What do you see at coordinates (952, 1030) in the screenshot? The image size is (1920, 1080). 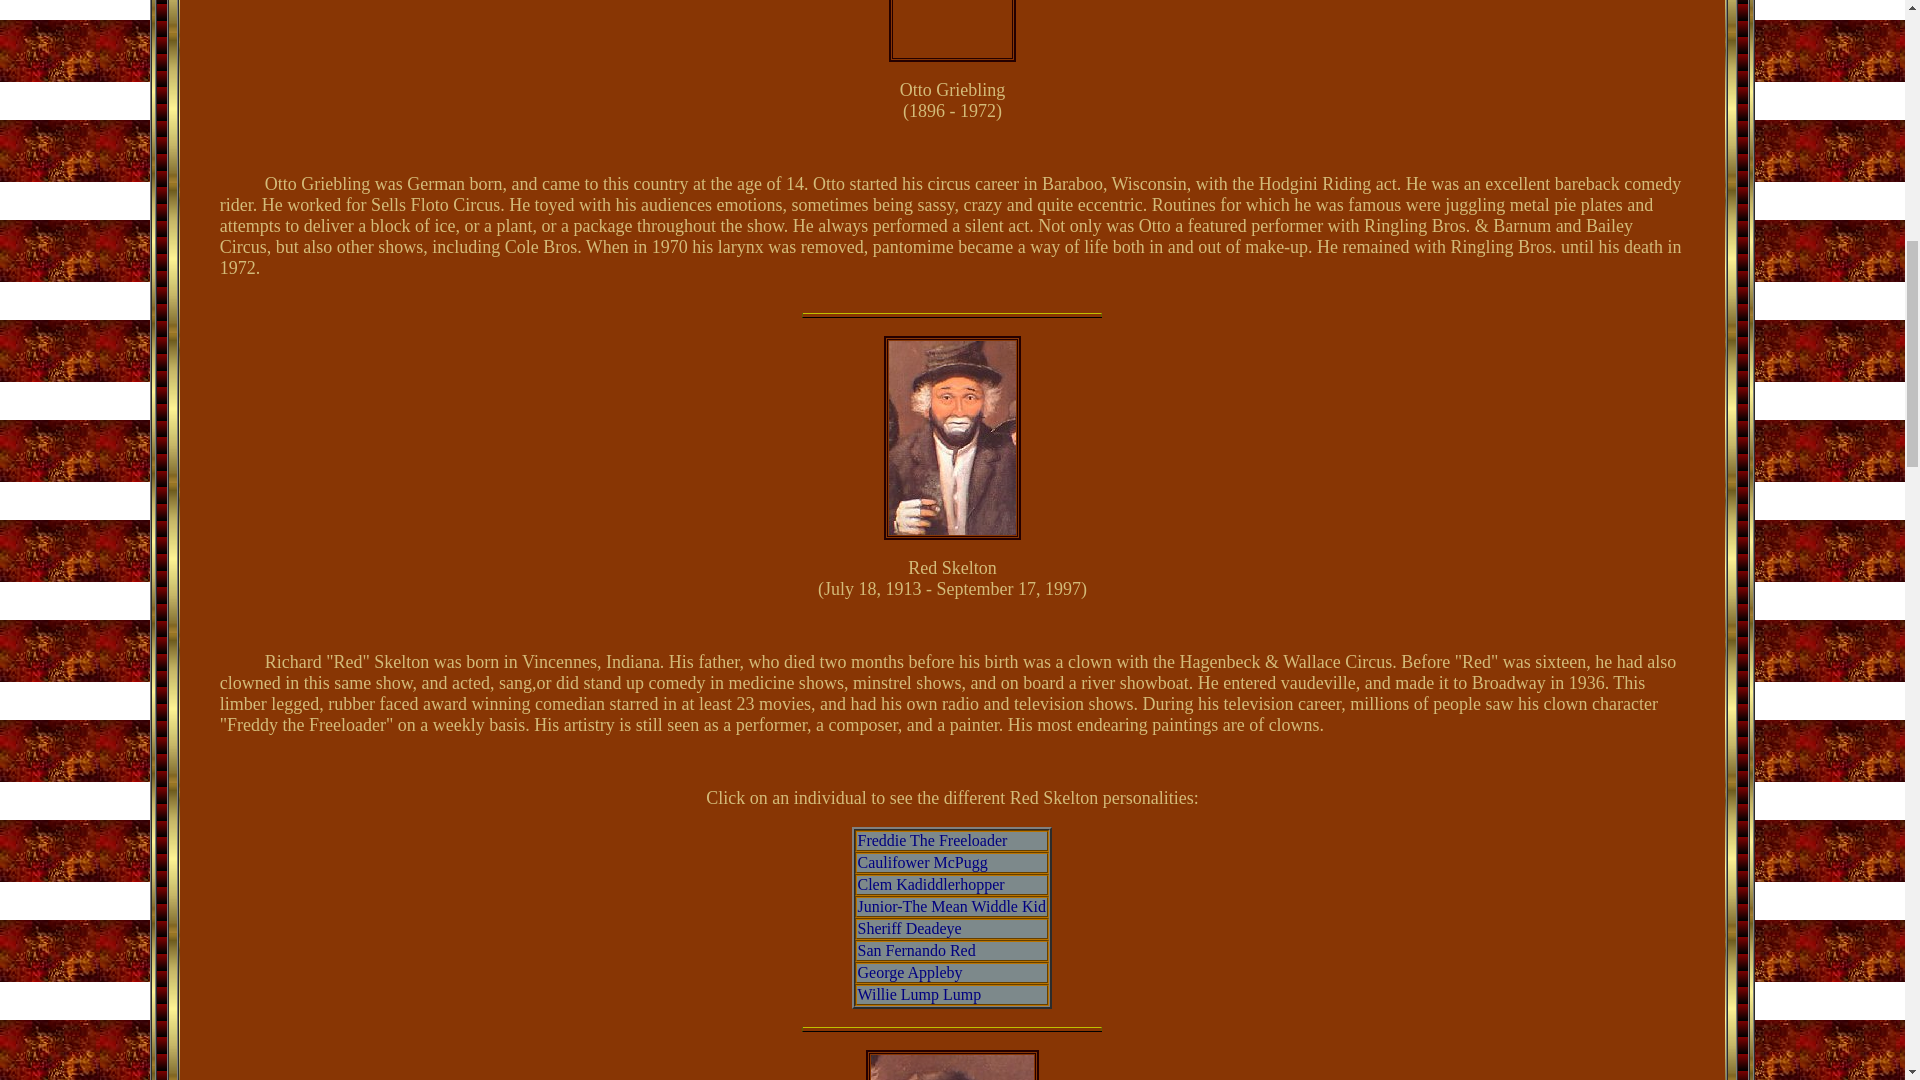 I see `Divider line between images and statements` at bounding box center [952, 1030].